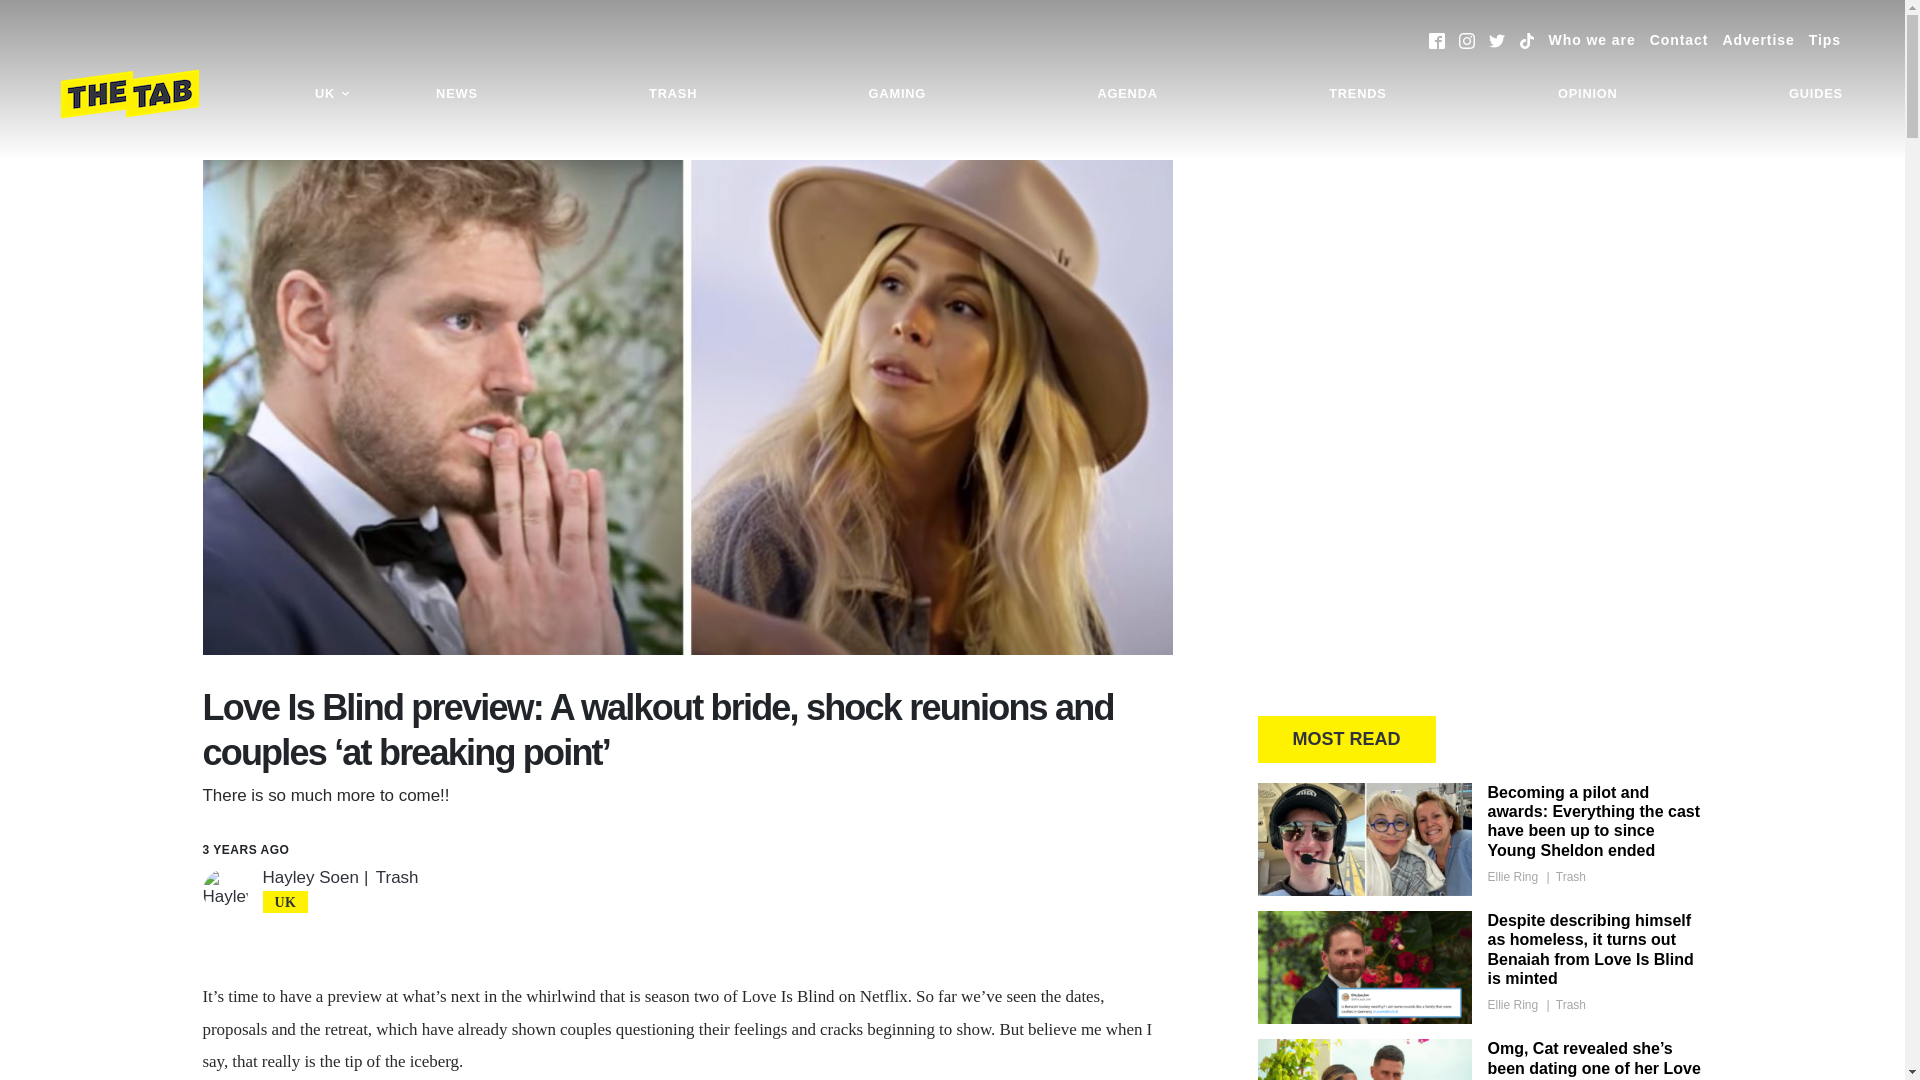 This screenshot has height=1080, width=1920. What do you see at coordinates (1588, 94) in the screenshot?
I see `OPINION` at bounding box center [1588, 94].